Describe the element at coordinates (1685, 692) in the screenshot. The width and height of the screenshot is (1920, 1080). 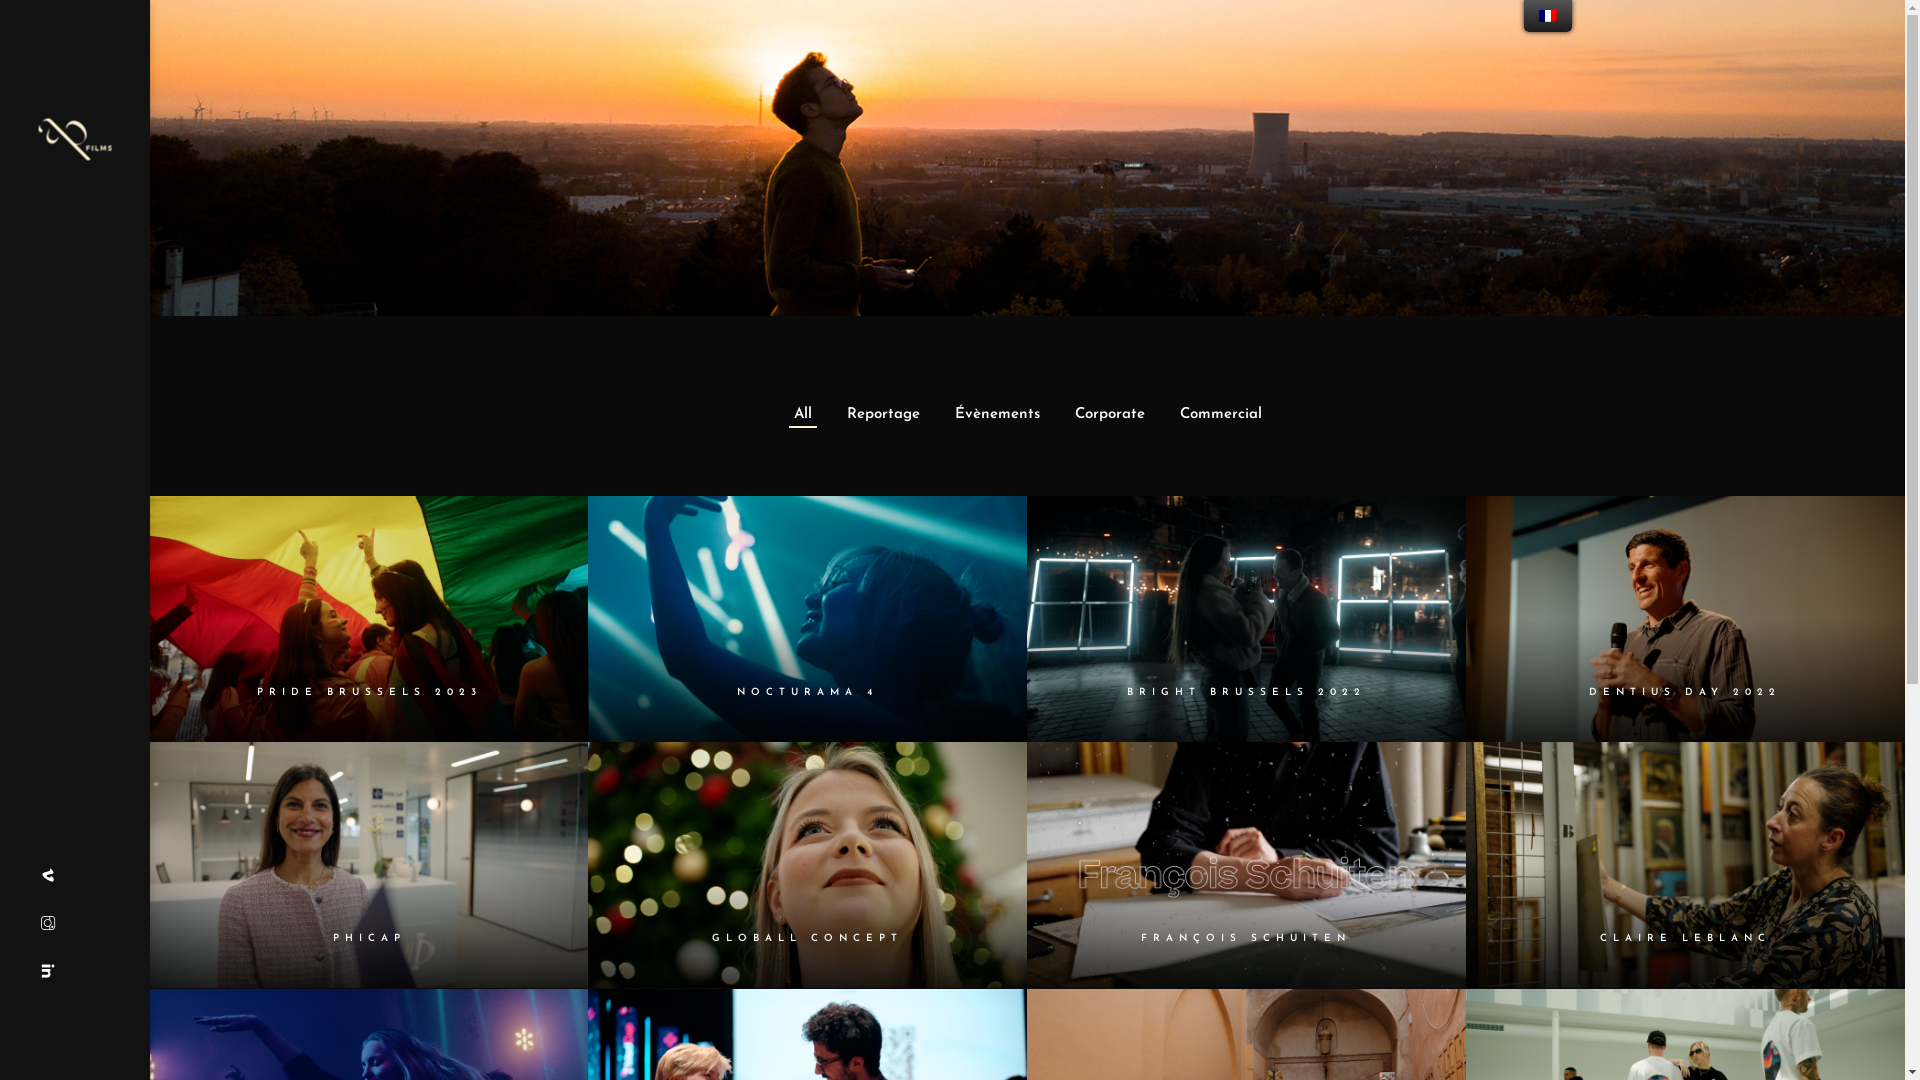
I see `DENTIUS DAY 2022` at that location.